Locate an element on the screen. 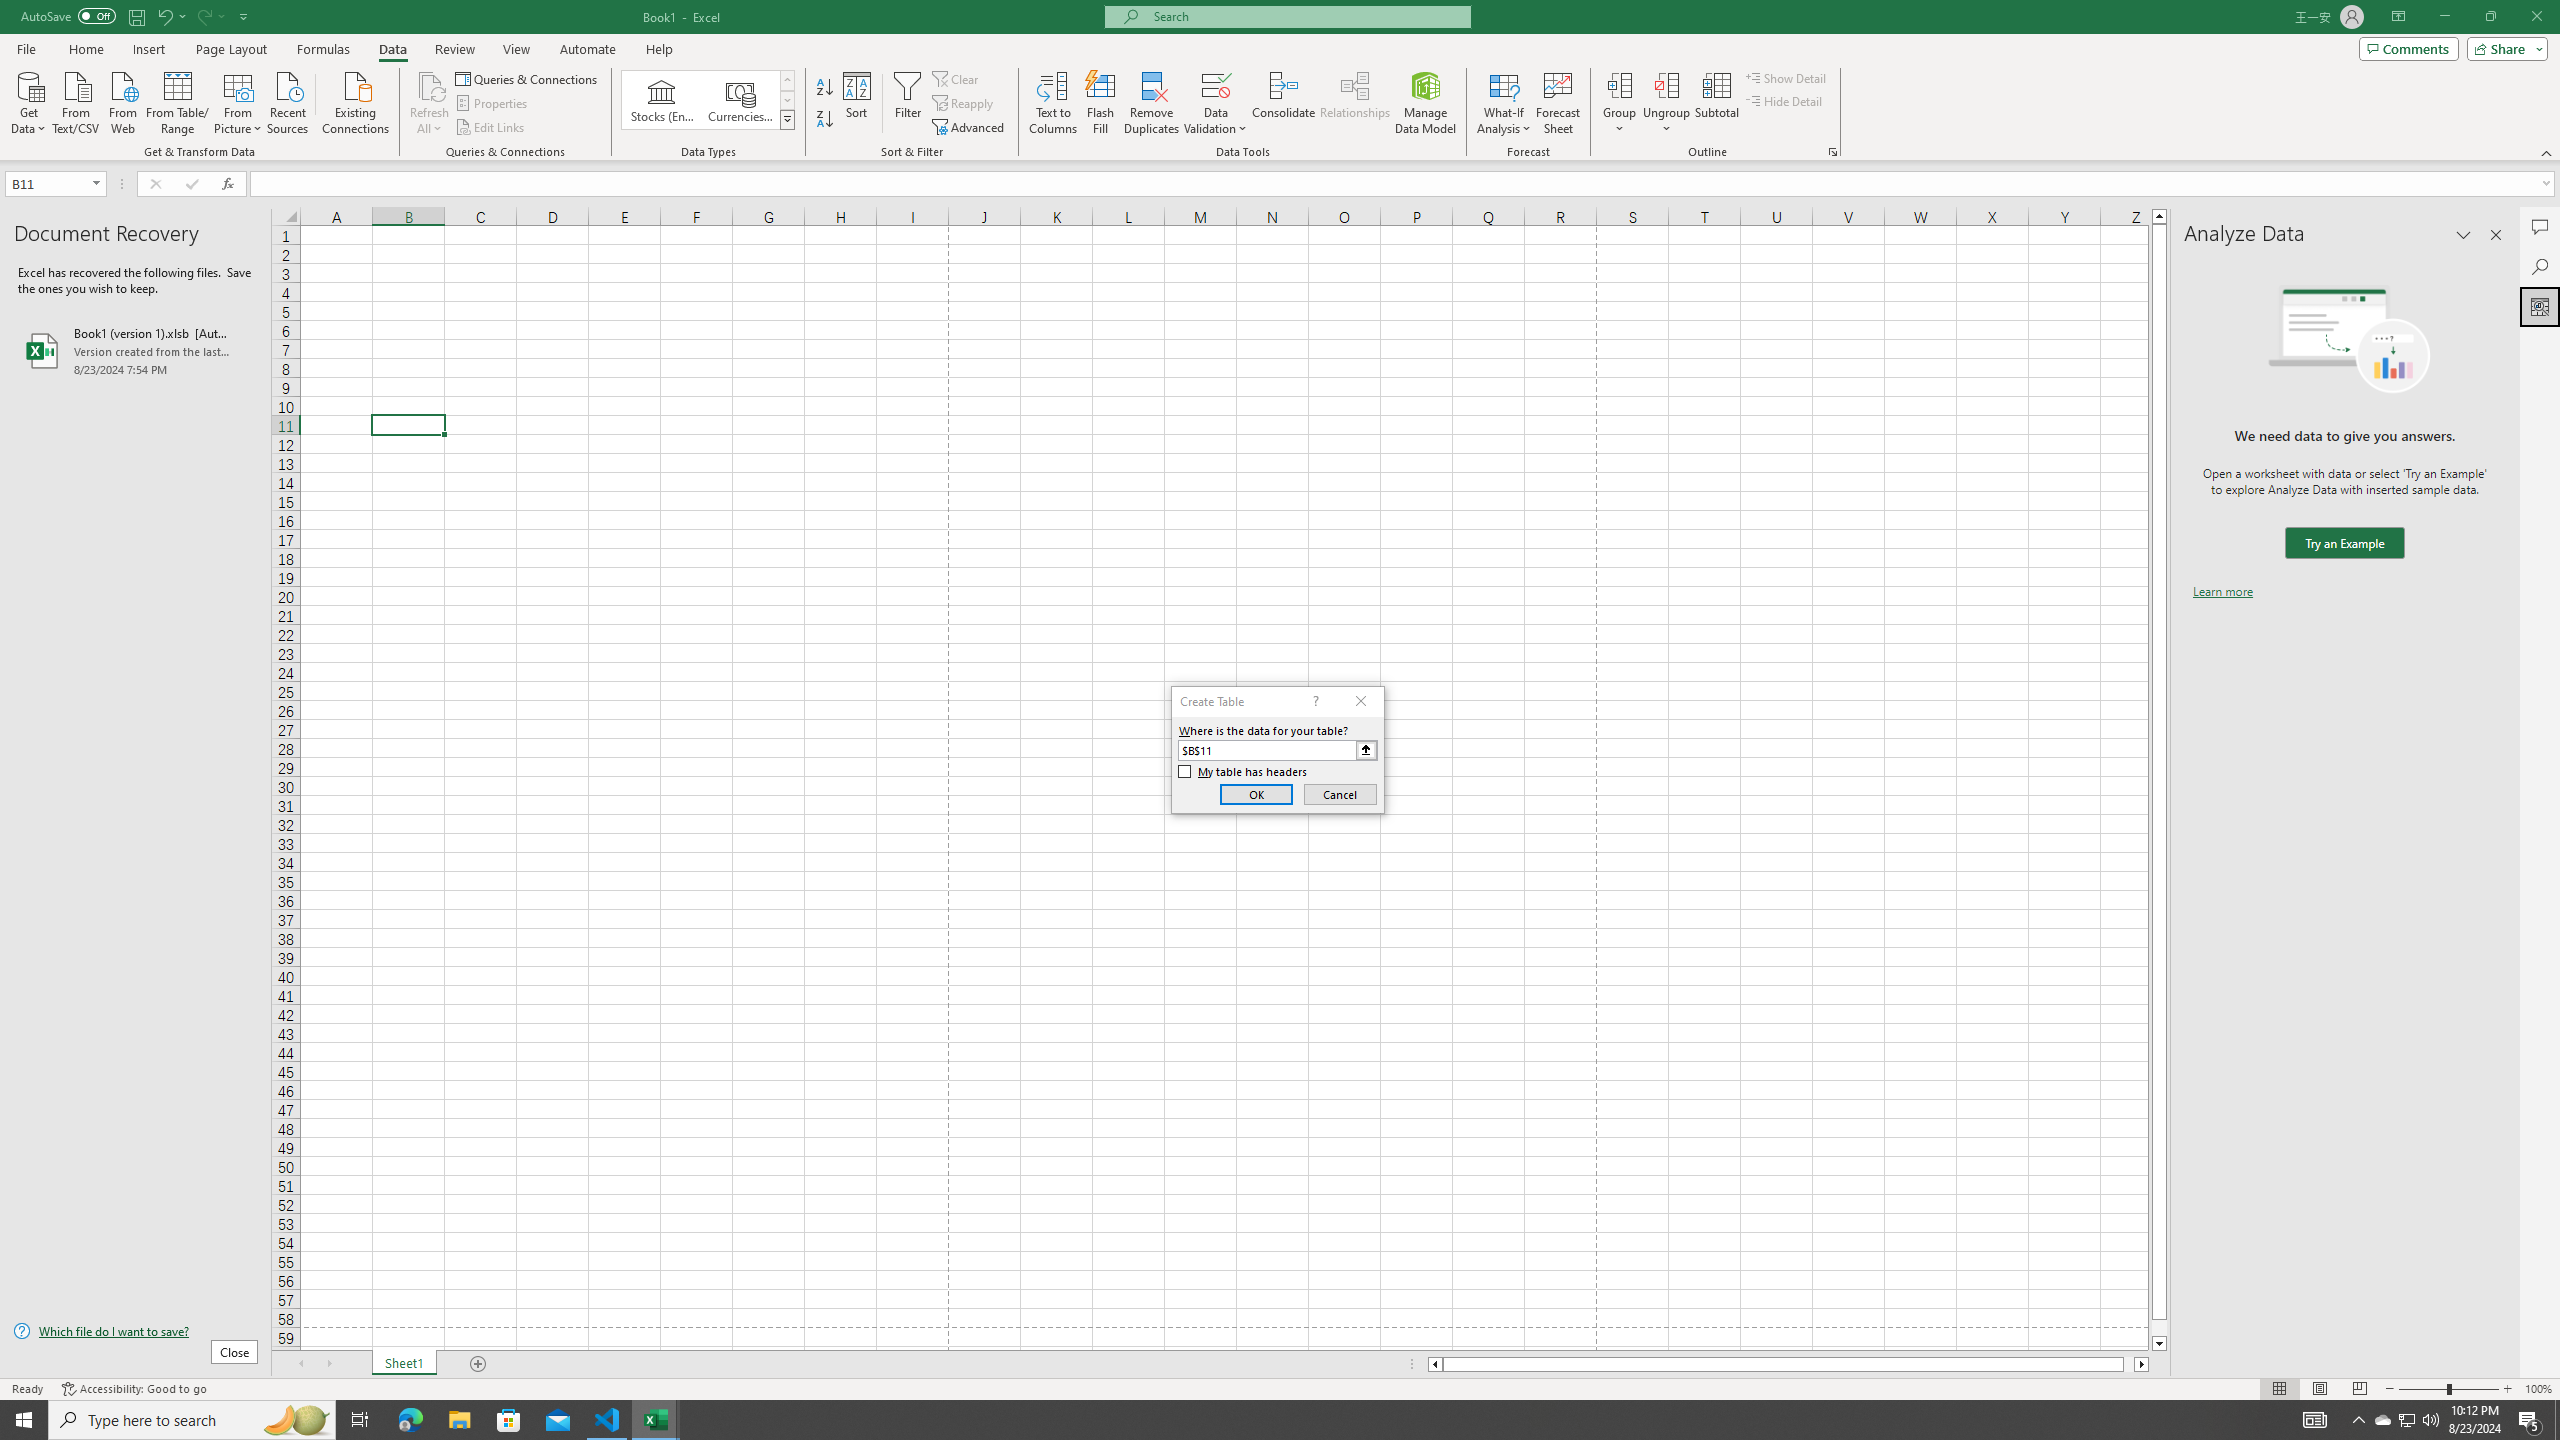  Filter is located at coordinates (907, 103).